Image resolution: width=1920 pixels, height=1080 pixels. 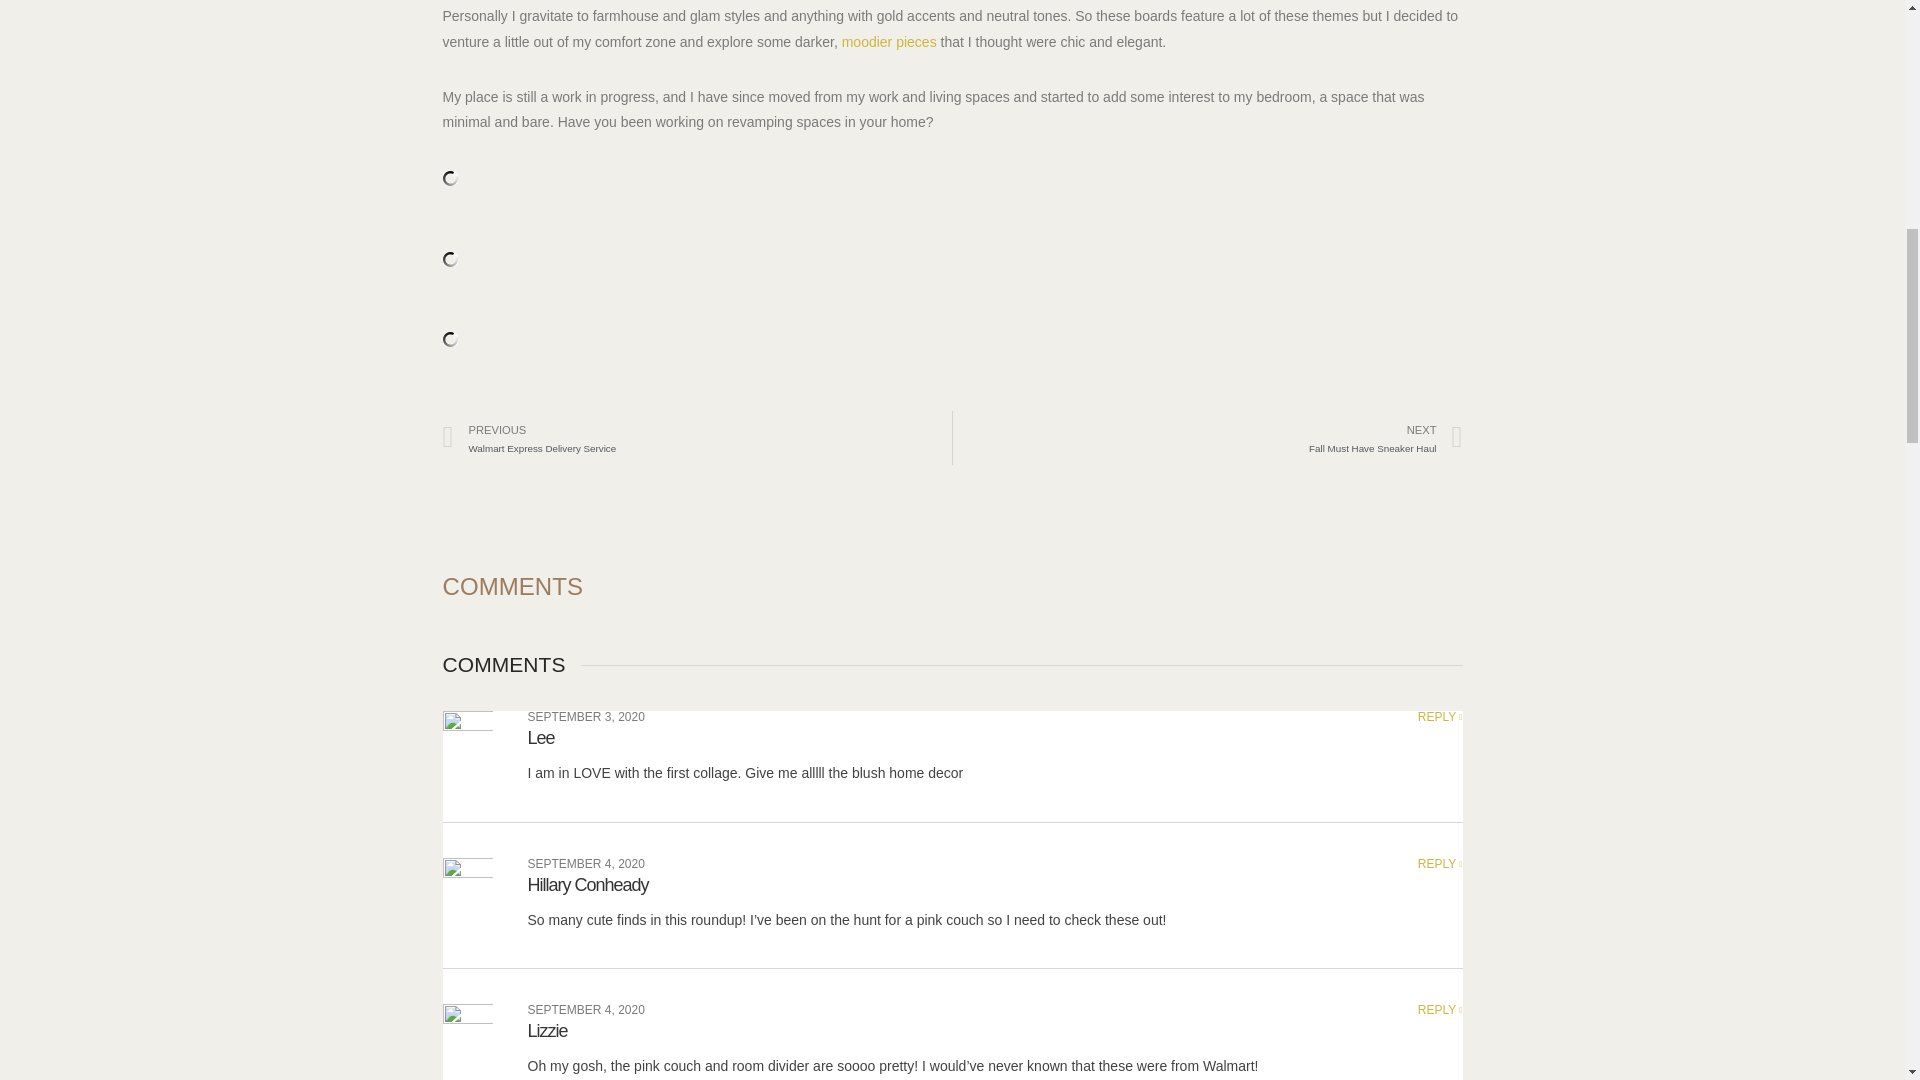 What do you see at coordinates (1440, 716) in the screenshot?
I see `Hillary Conheady` at bounding box center [1440, 716].